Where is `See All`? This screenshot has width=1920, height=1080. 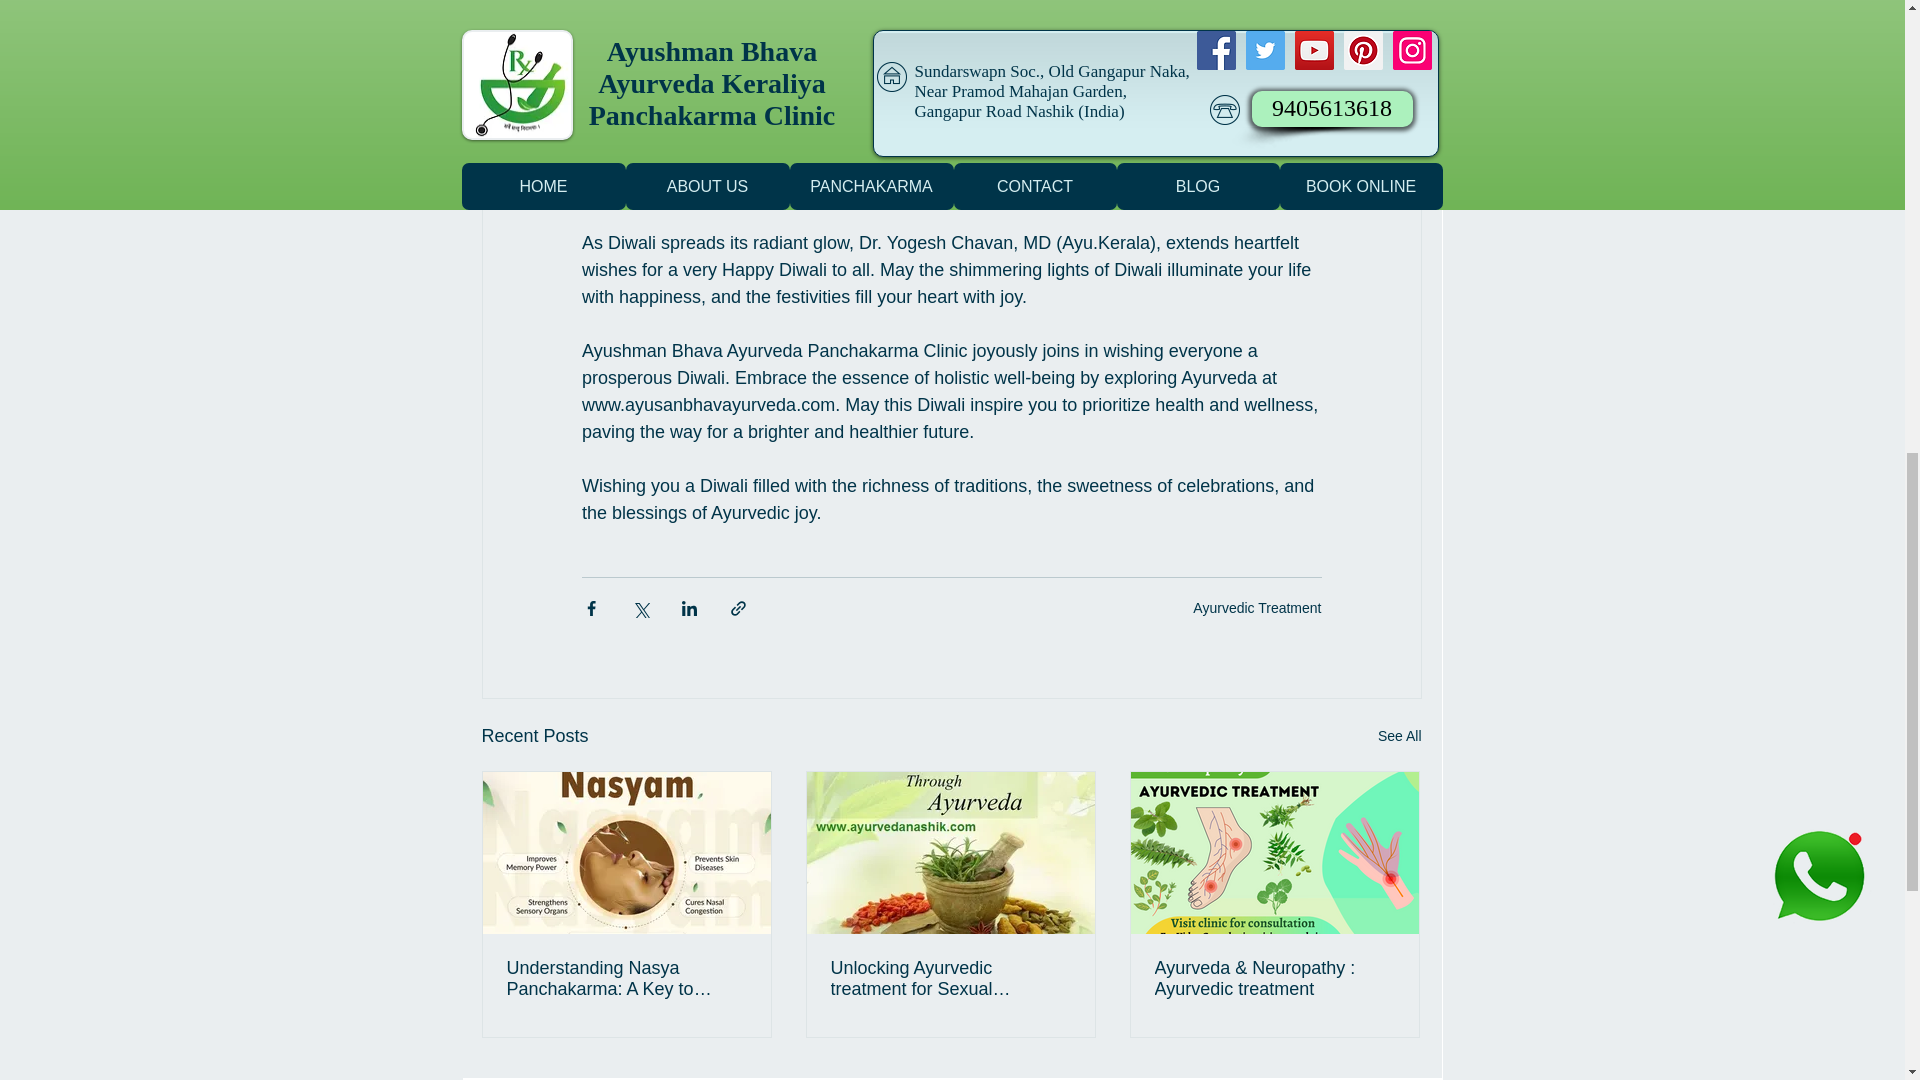 See All is located at coordinates (1400, 736).